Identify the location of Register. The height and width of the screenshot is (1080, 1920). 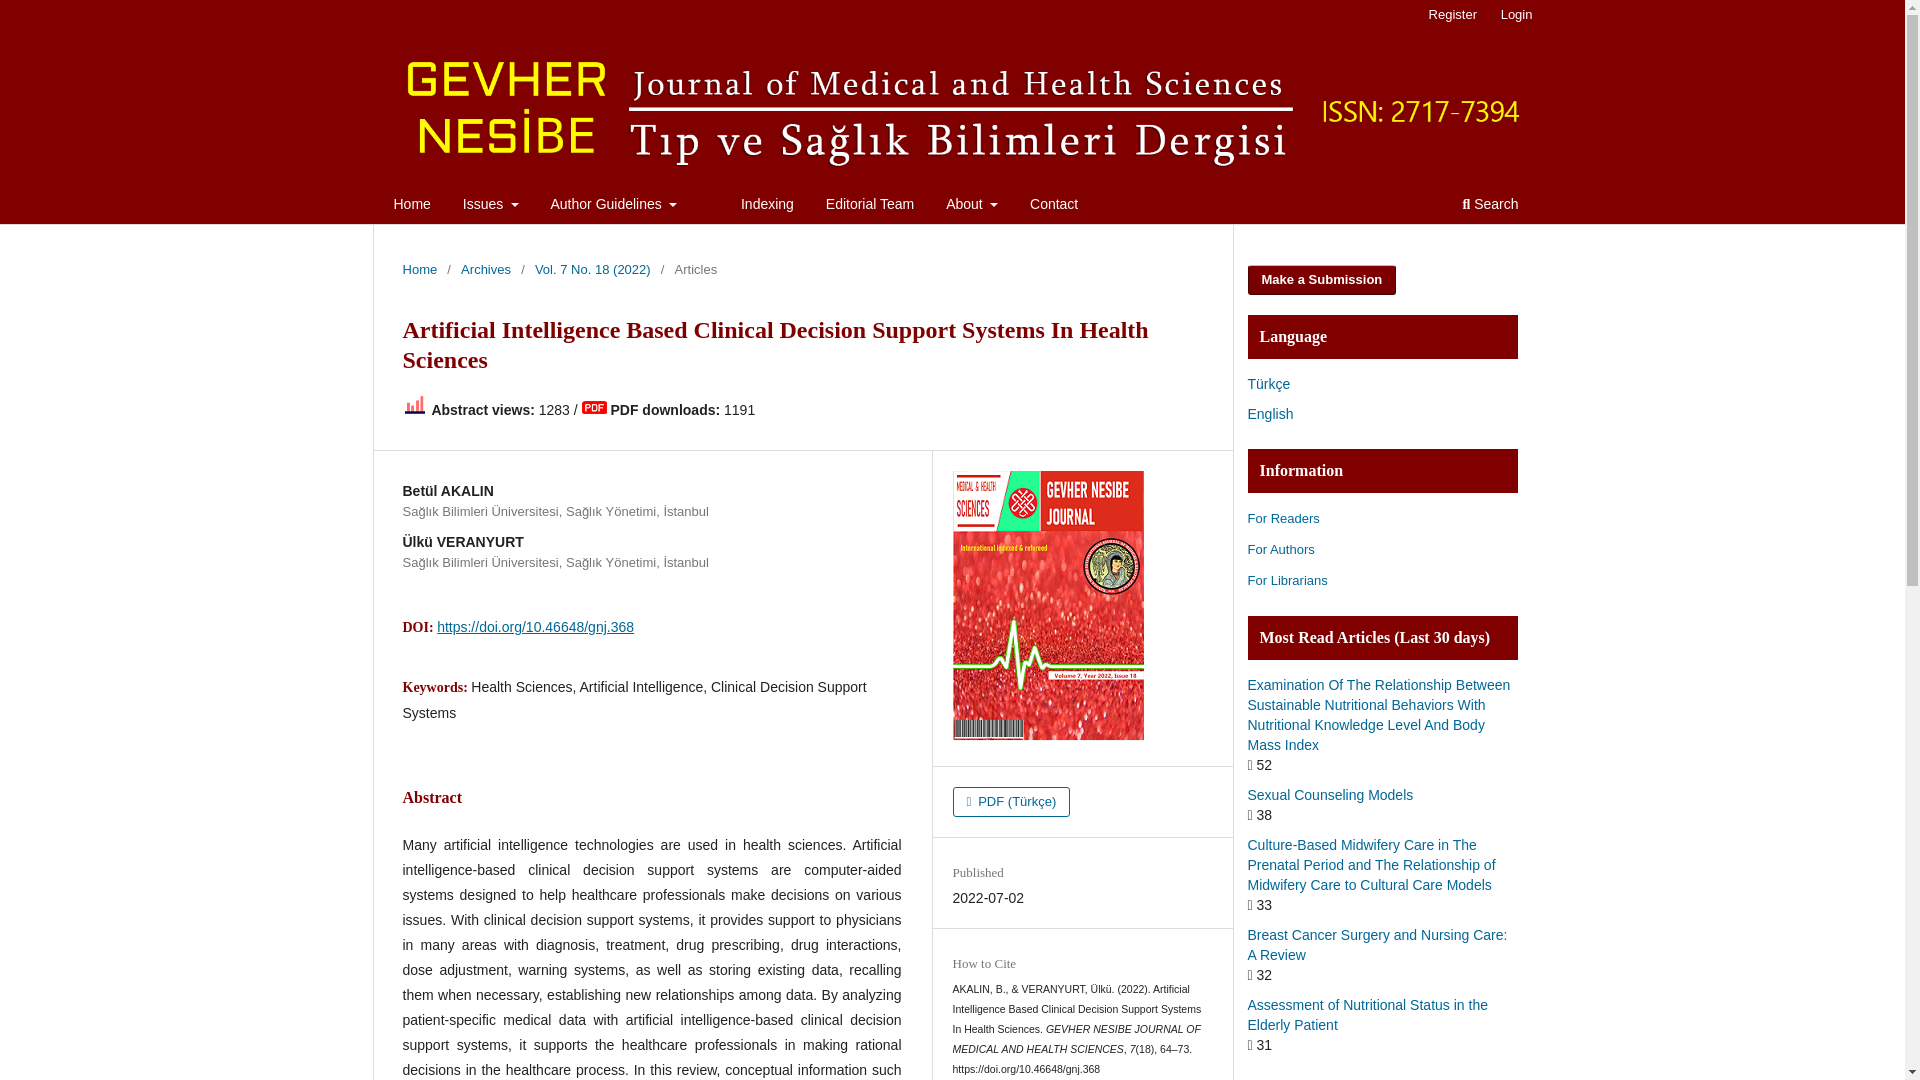
(1452, 15).